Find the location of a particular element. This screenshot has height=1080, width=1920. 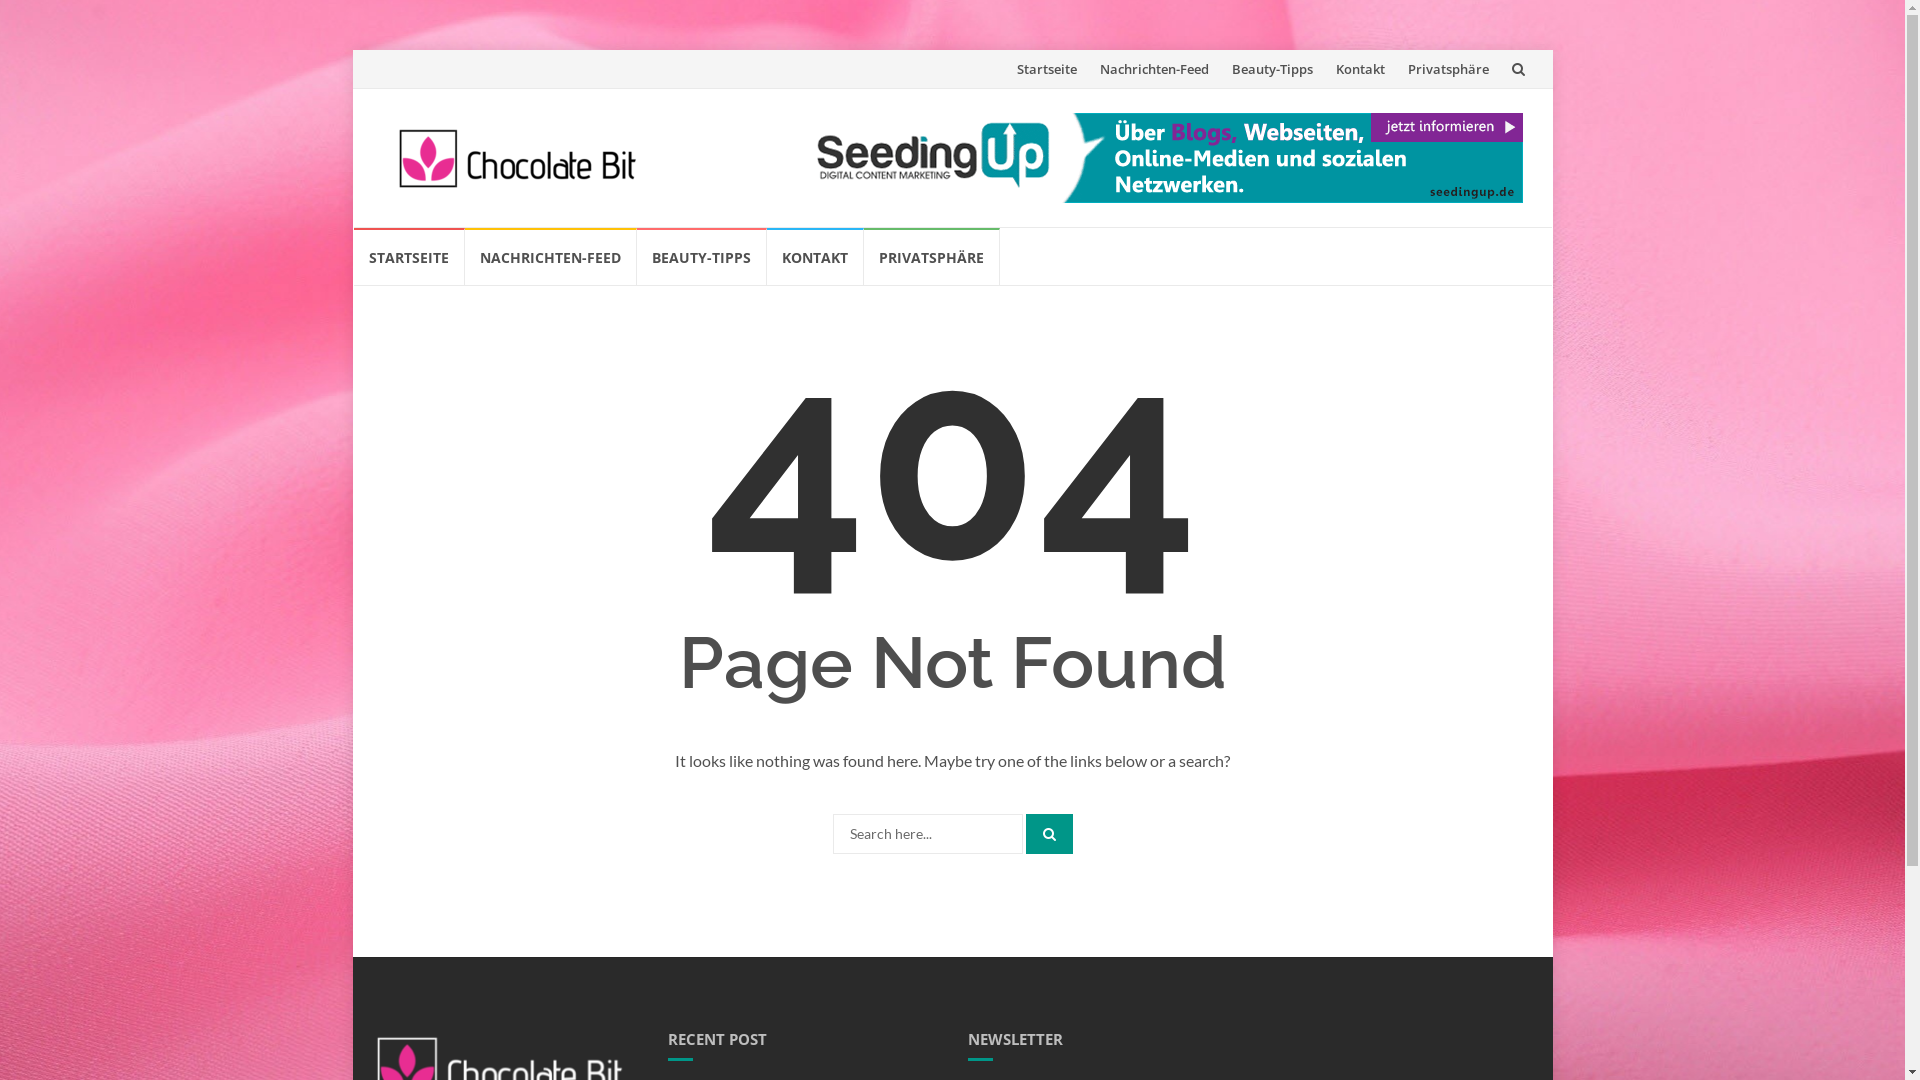

Beauty-Tipps is located at coordinates (1272, 68).